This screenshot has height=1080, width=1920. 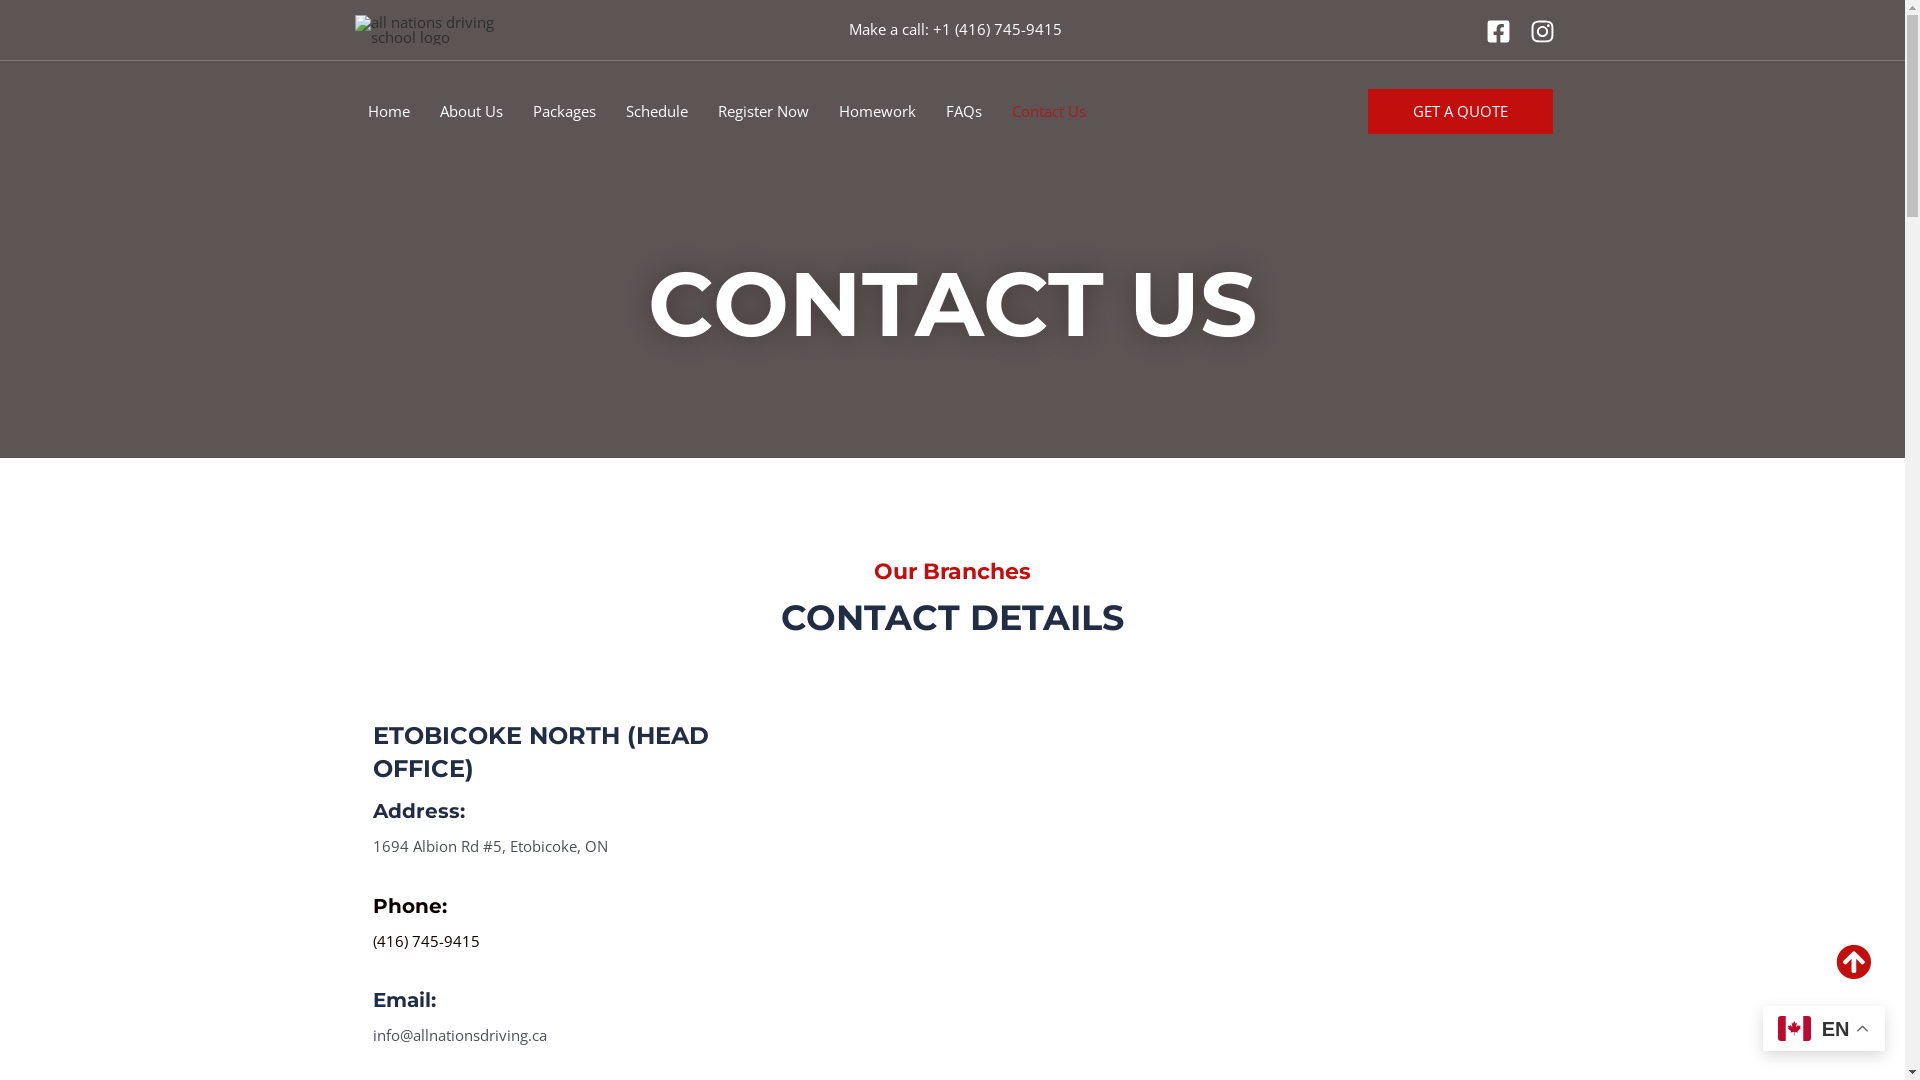 I want to click on Packages, so click(x=564, y=111).